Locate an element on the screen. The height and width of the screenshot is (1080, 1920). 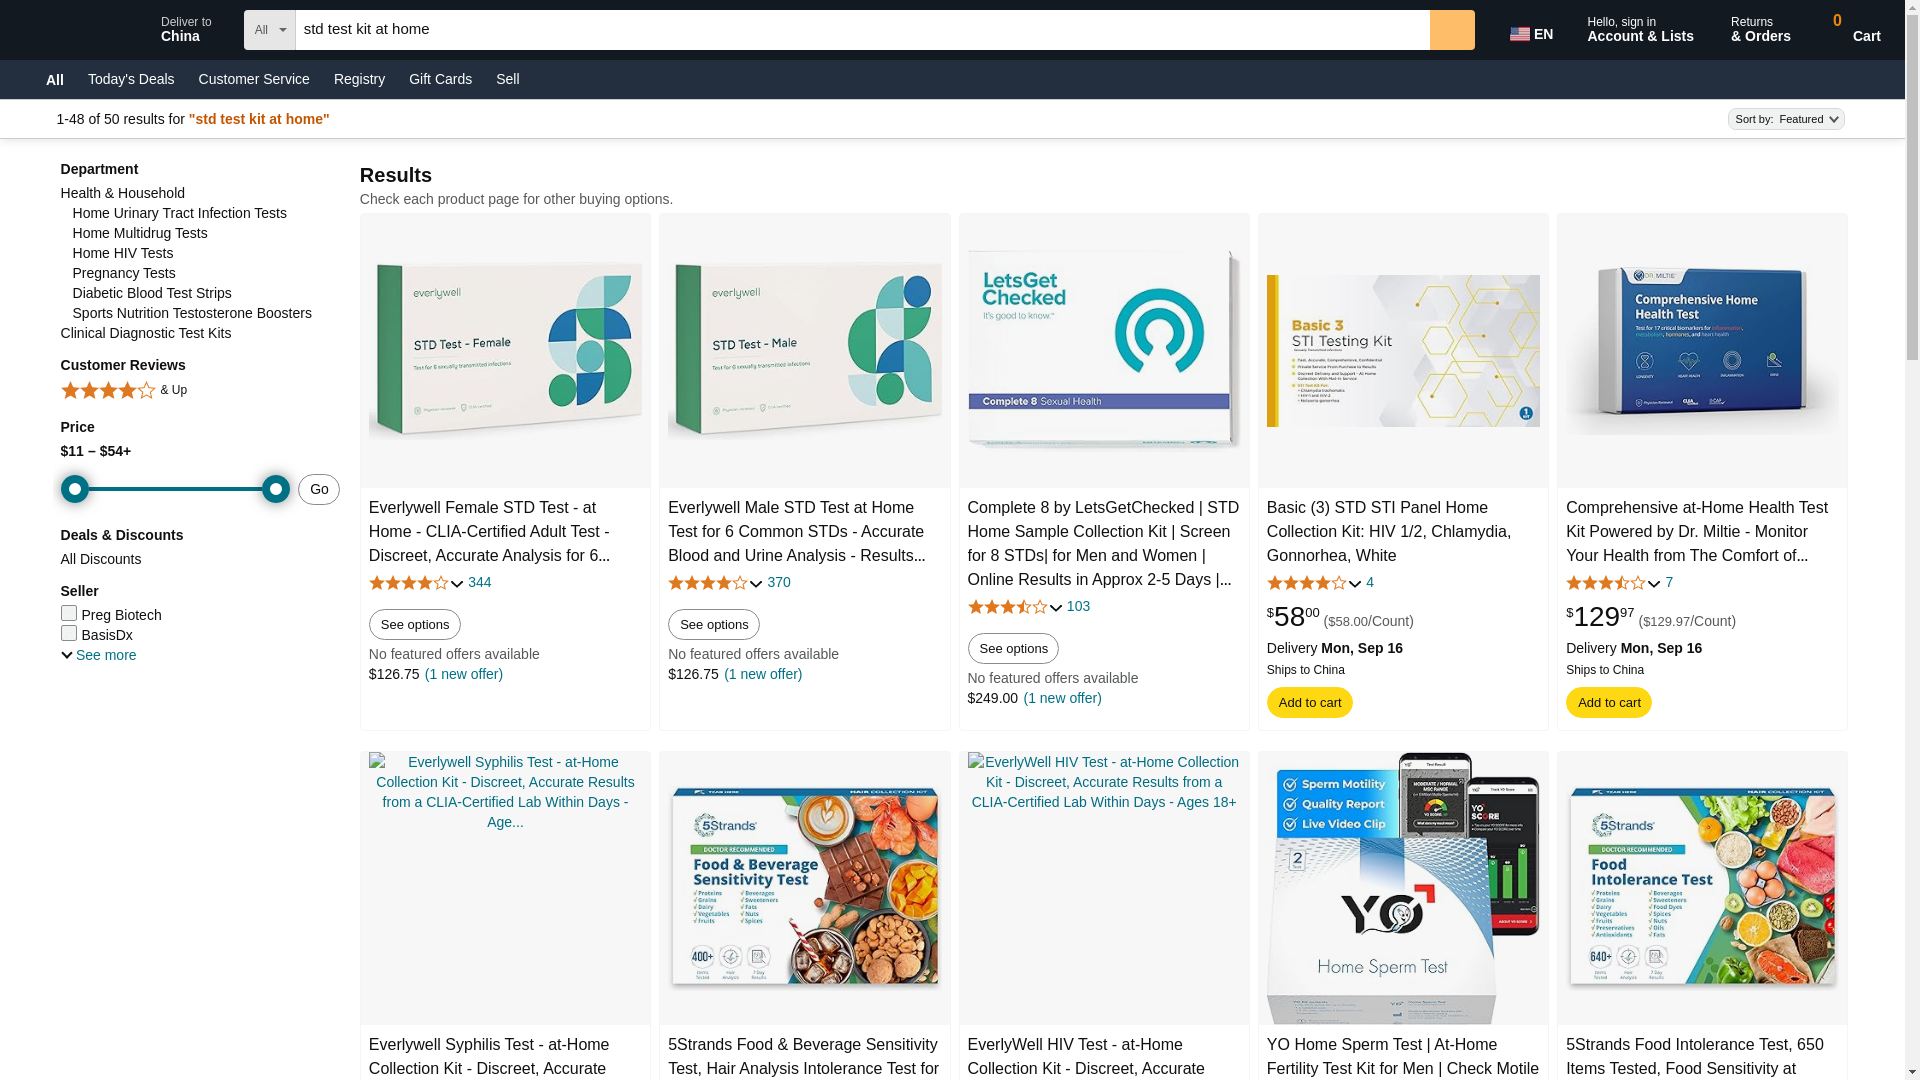
Skip to main content is located at coordinates (79, 28).